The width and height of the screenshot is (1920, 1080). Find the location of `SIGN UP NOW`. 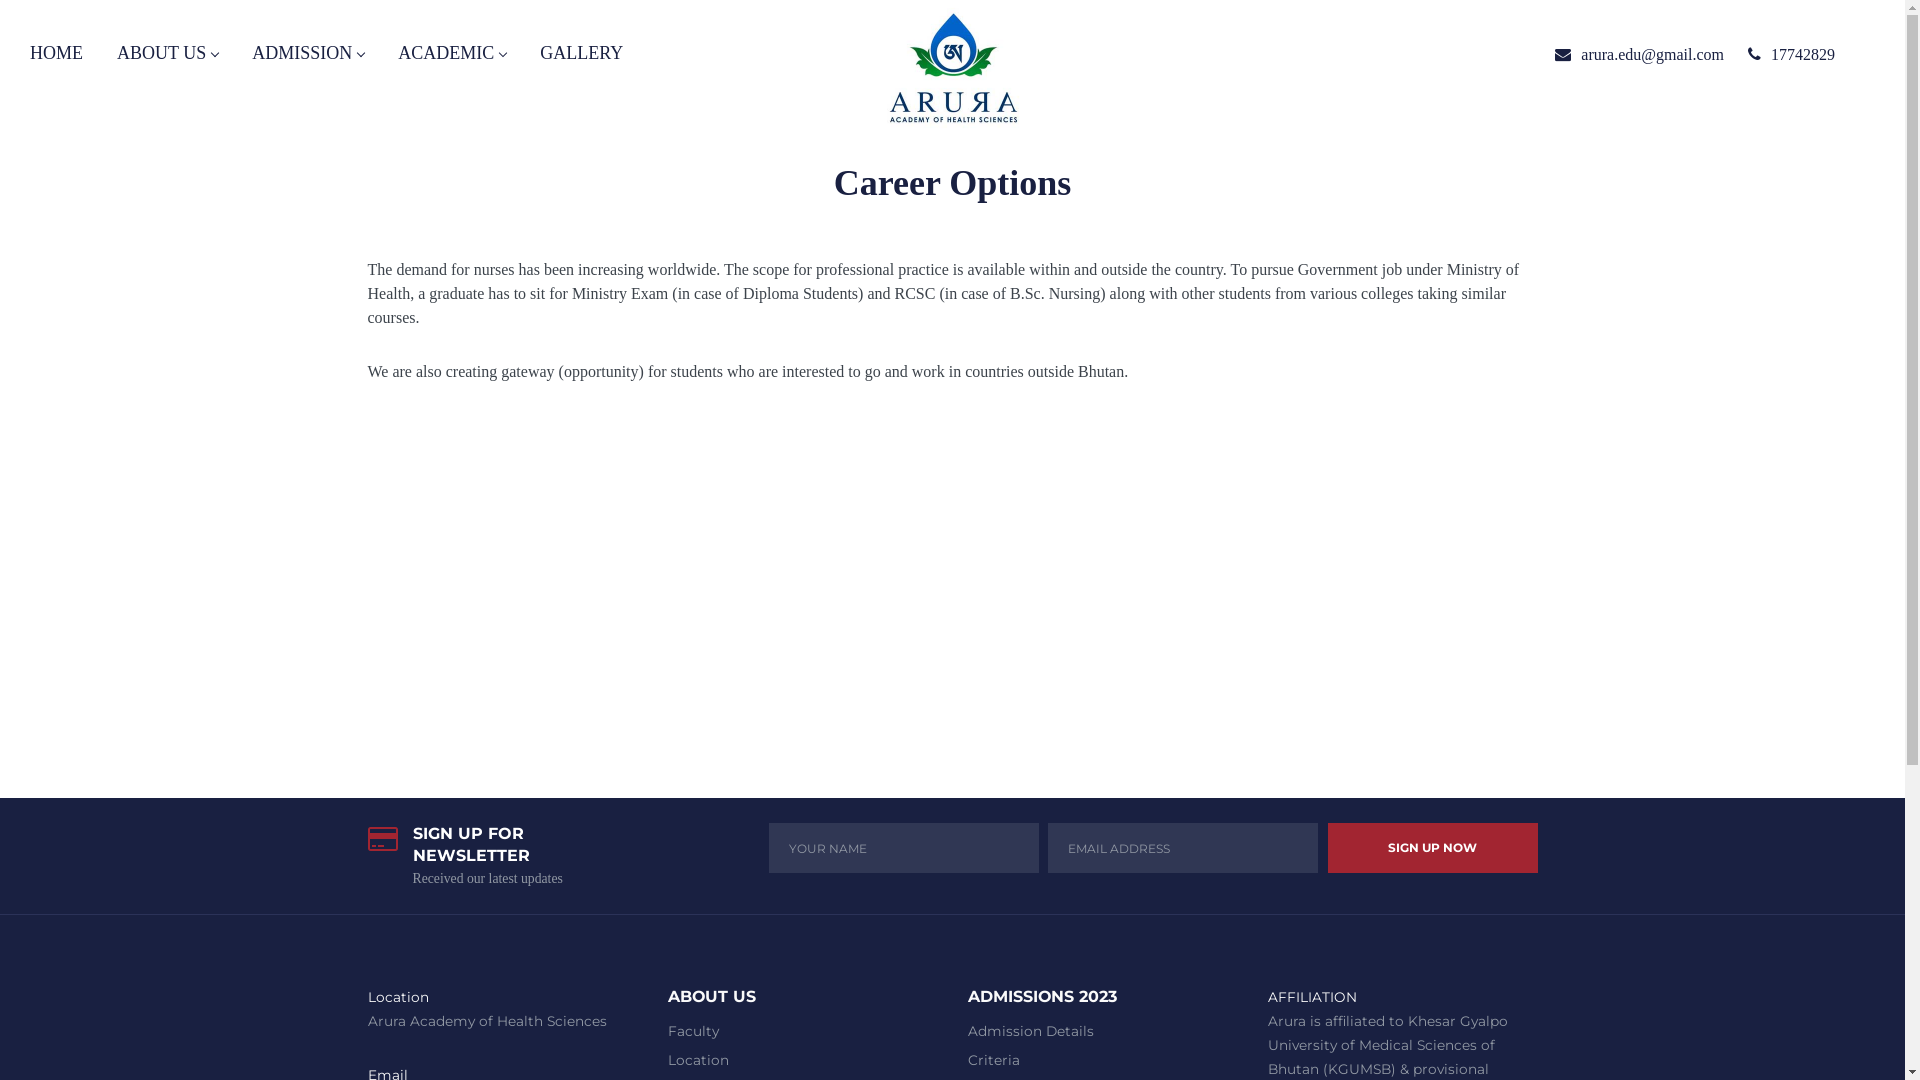

SIGN UP NOW is located at coordinates (1433, 848).